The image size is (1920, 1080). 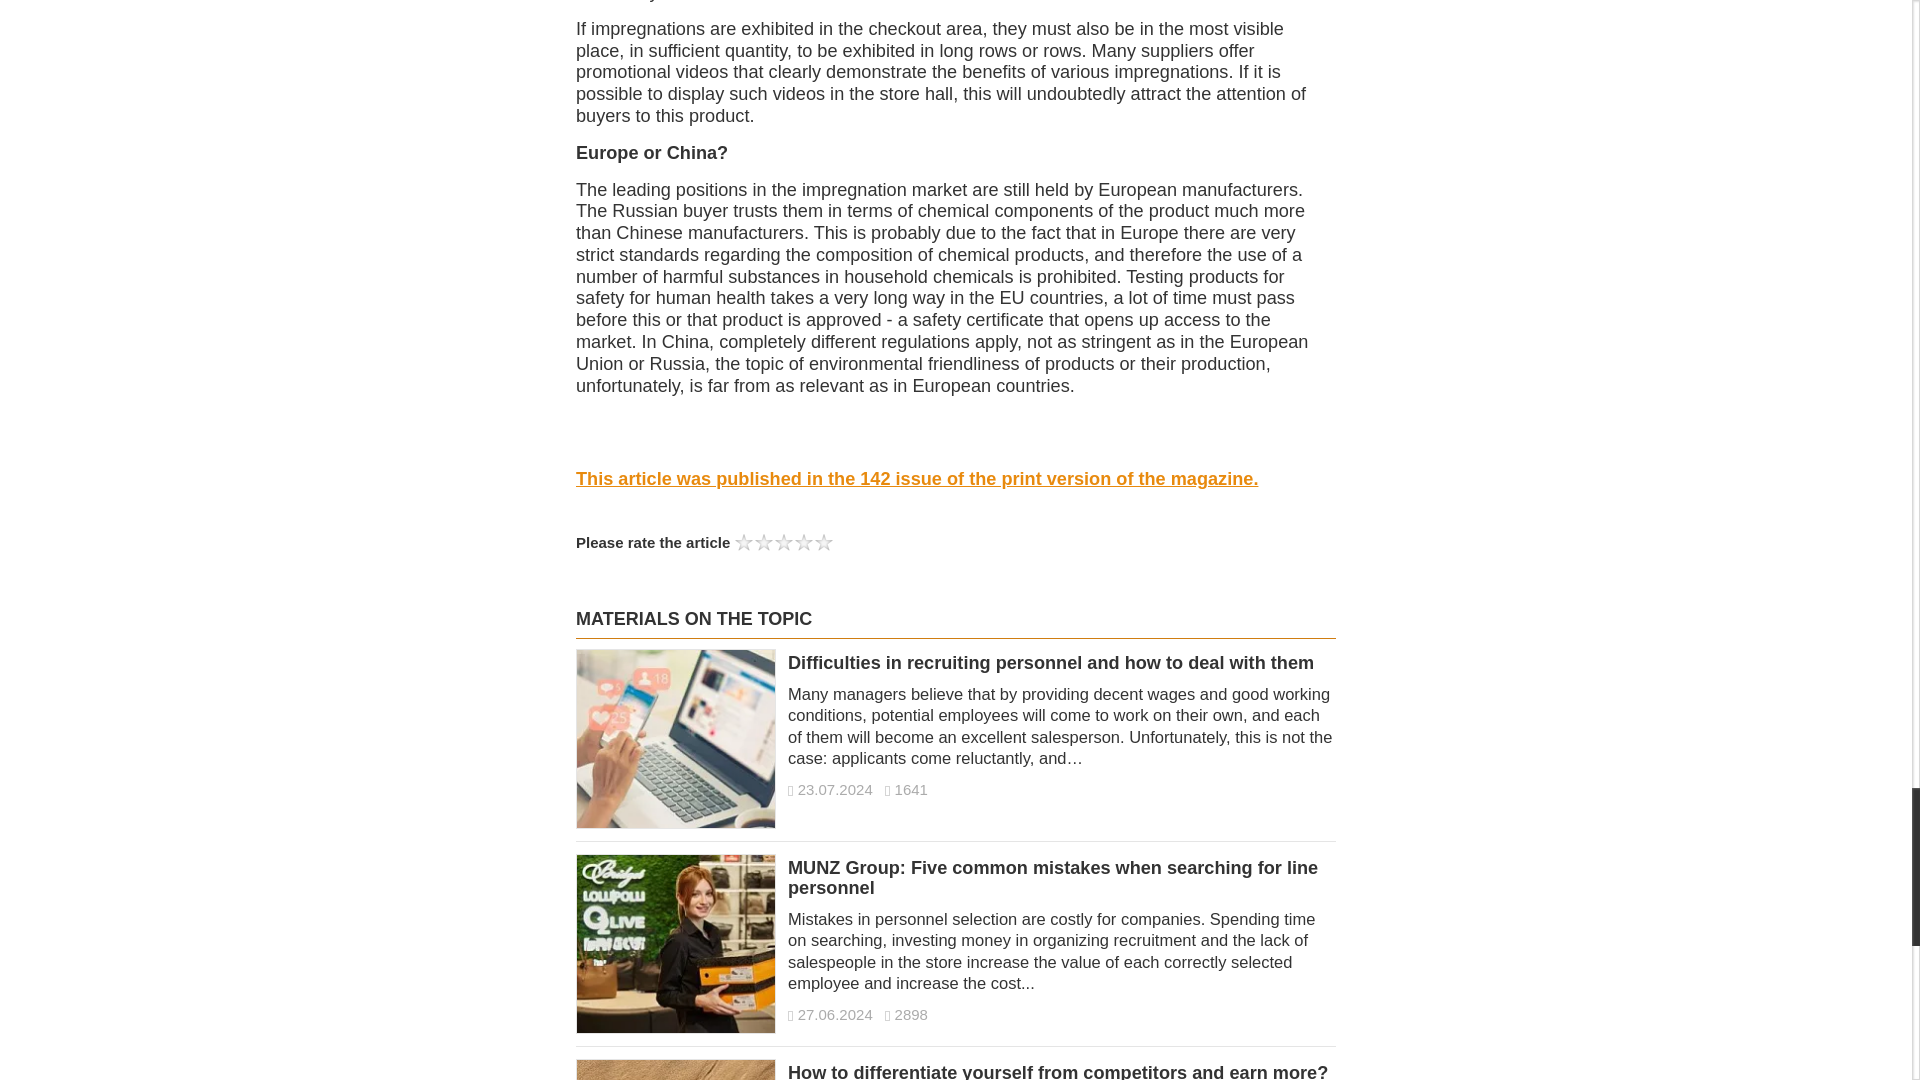 I want to click on 5, so click(x=824, y=542).